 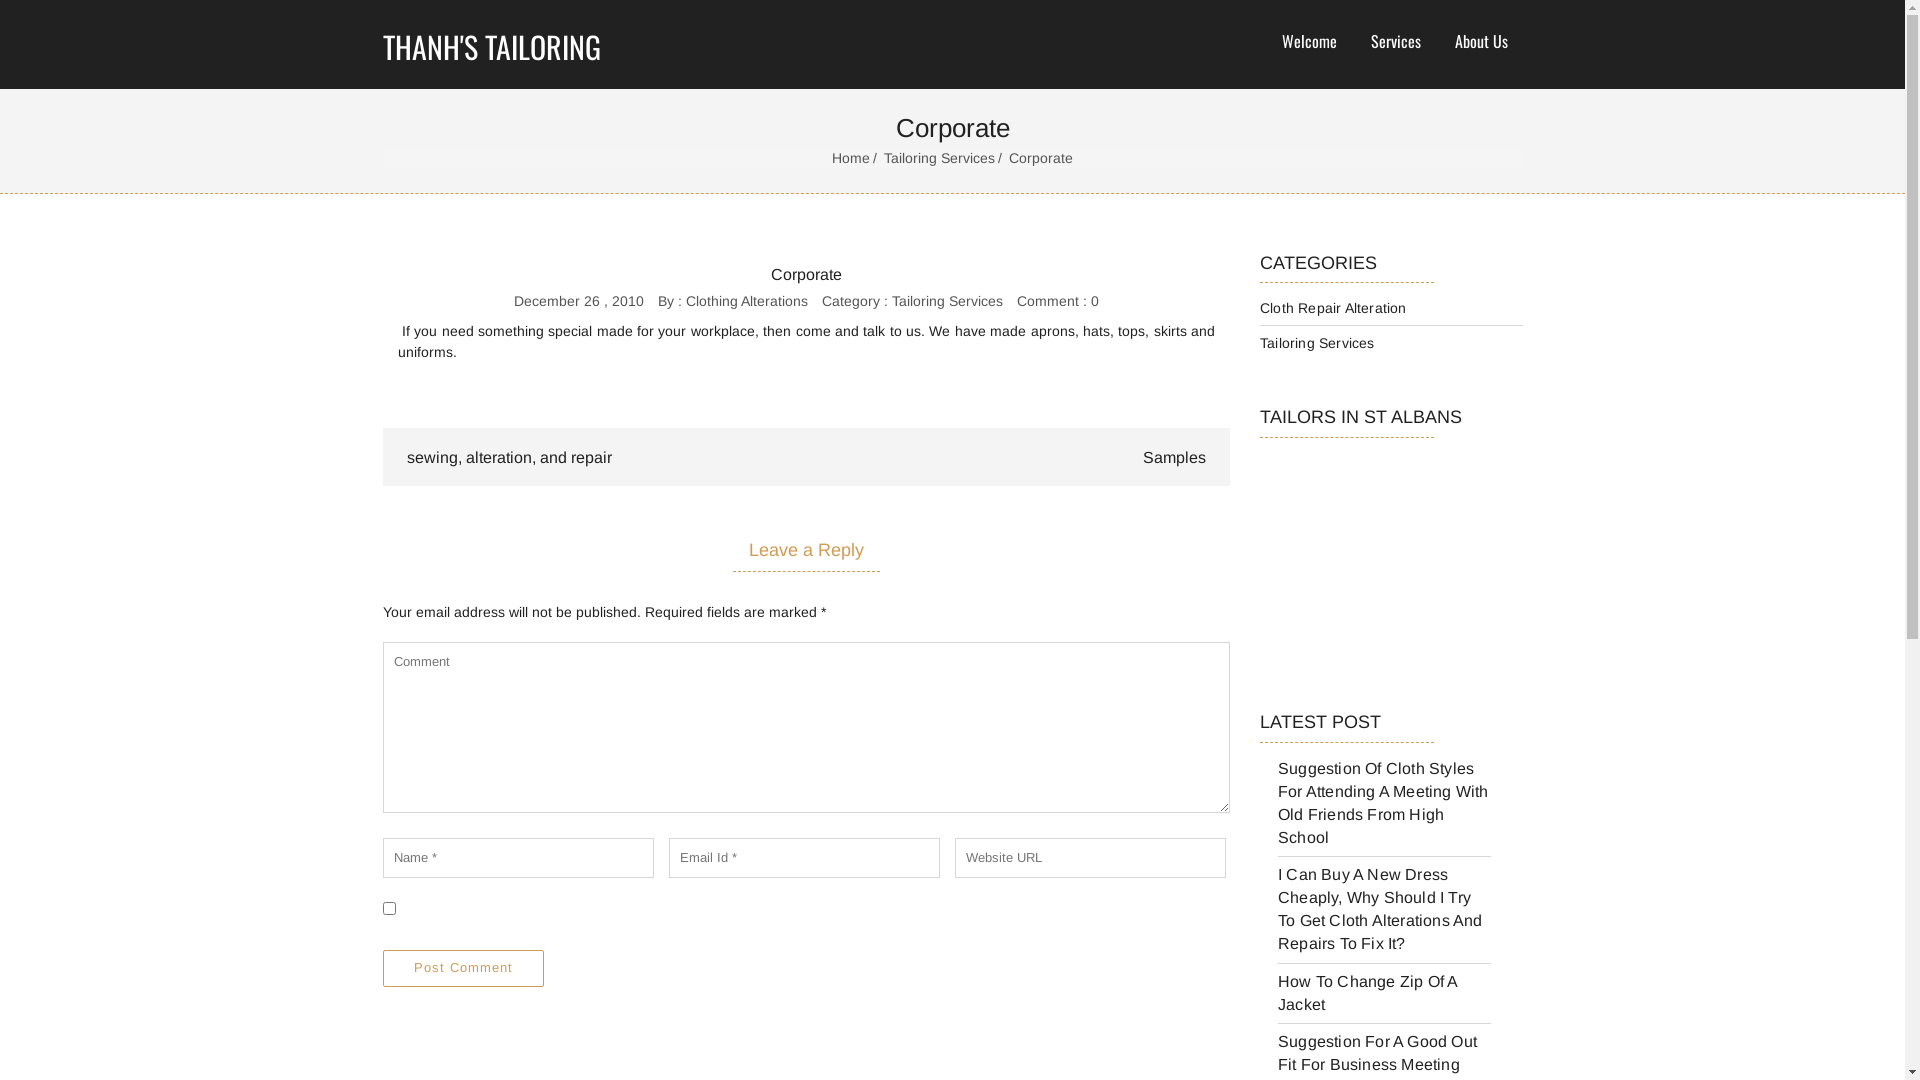 I want to click on Tailoring Services, so click(x=1318, y=343).